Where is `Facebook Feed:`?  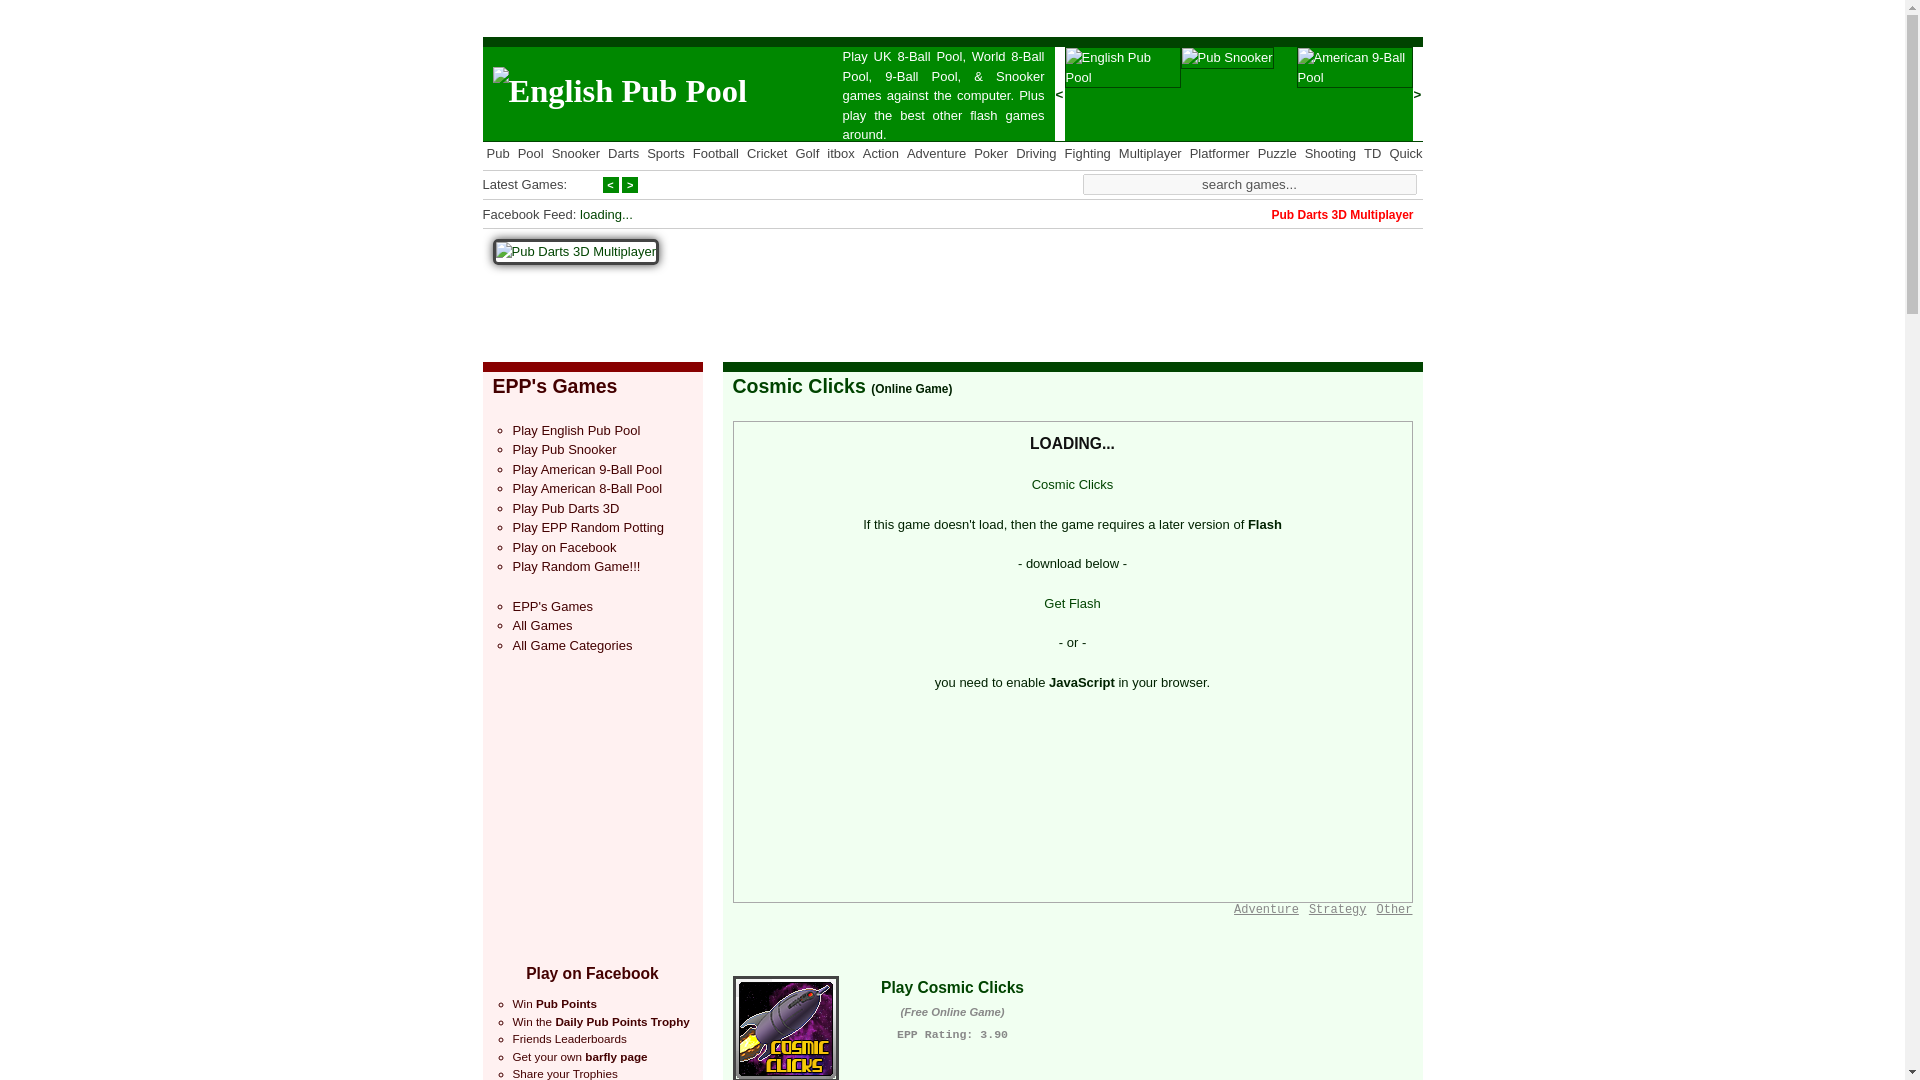 Facebook Feed: is located at coordinates (528, 214).